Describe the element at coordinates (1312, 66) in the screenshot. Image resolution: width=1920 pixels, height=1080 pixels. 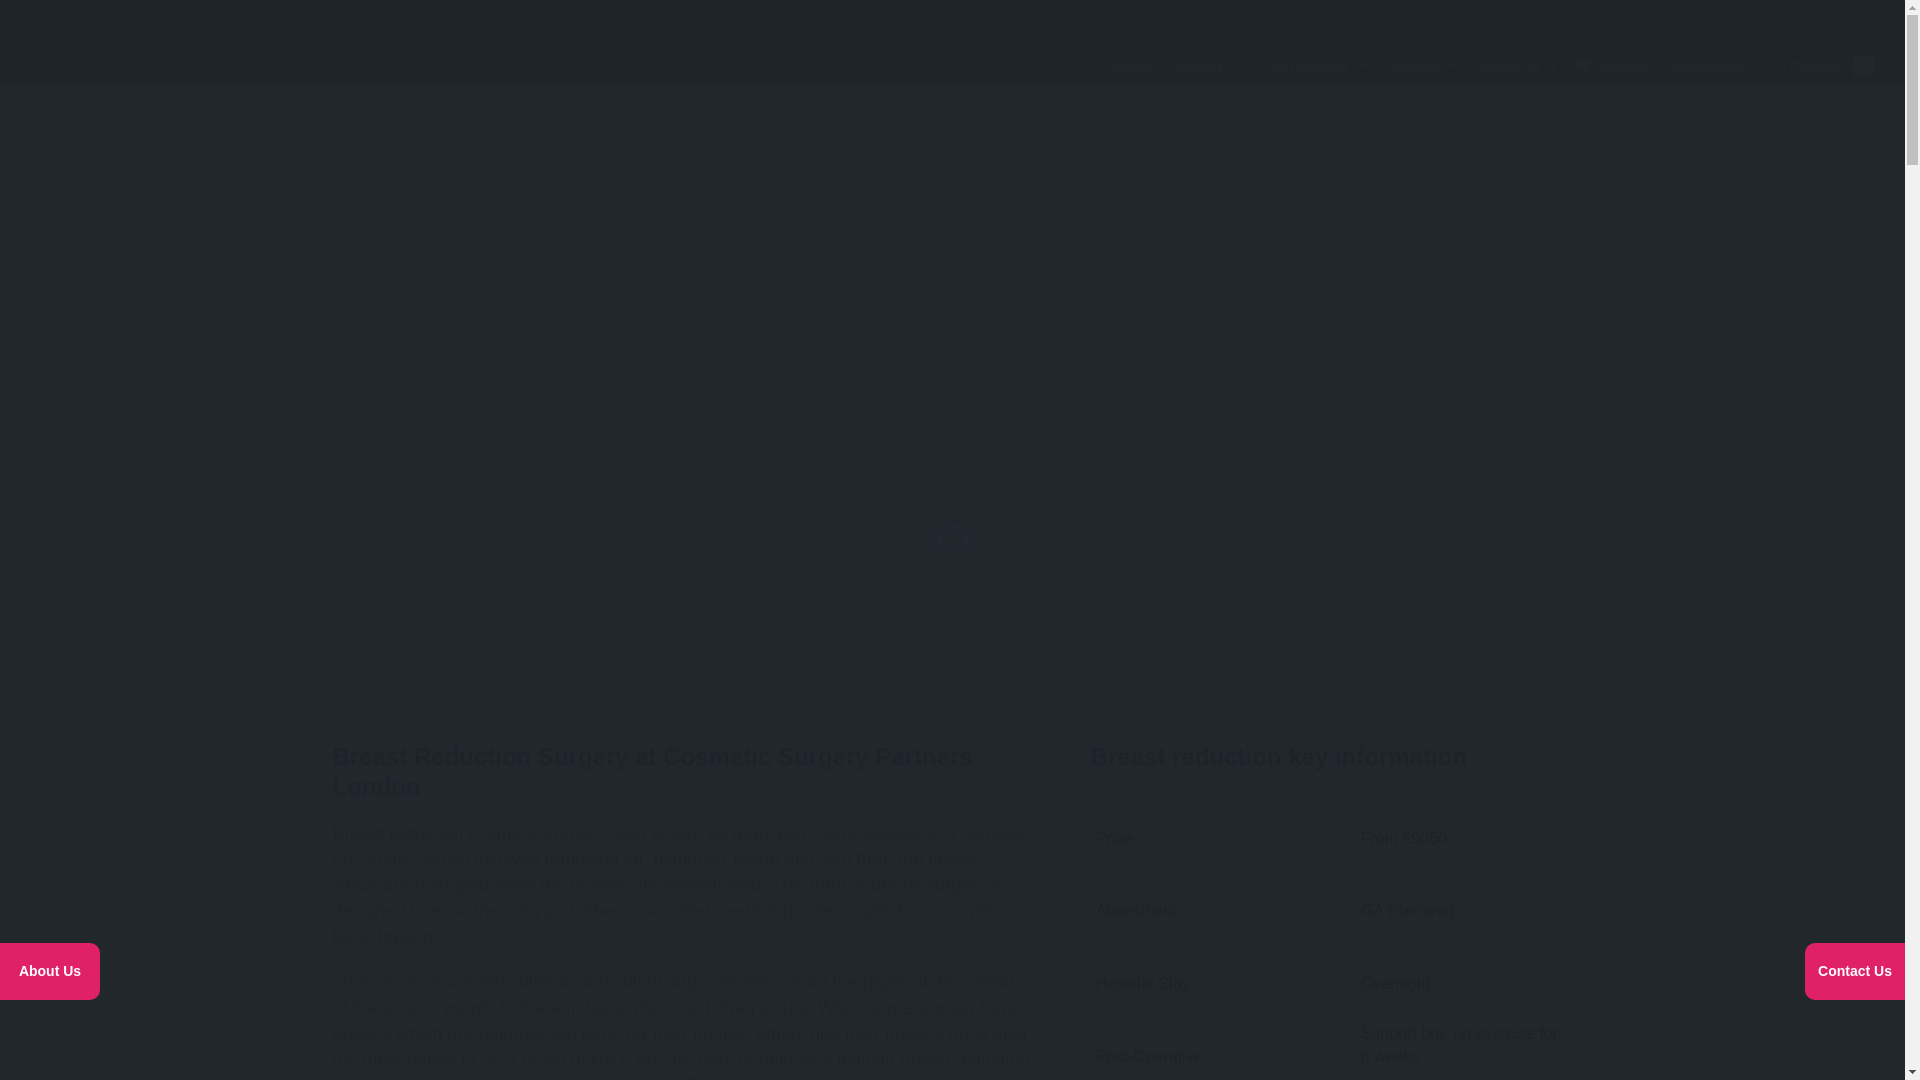
I see `Non-Surgical` at that location.